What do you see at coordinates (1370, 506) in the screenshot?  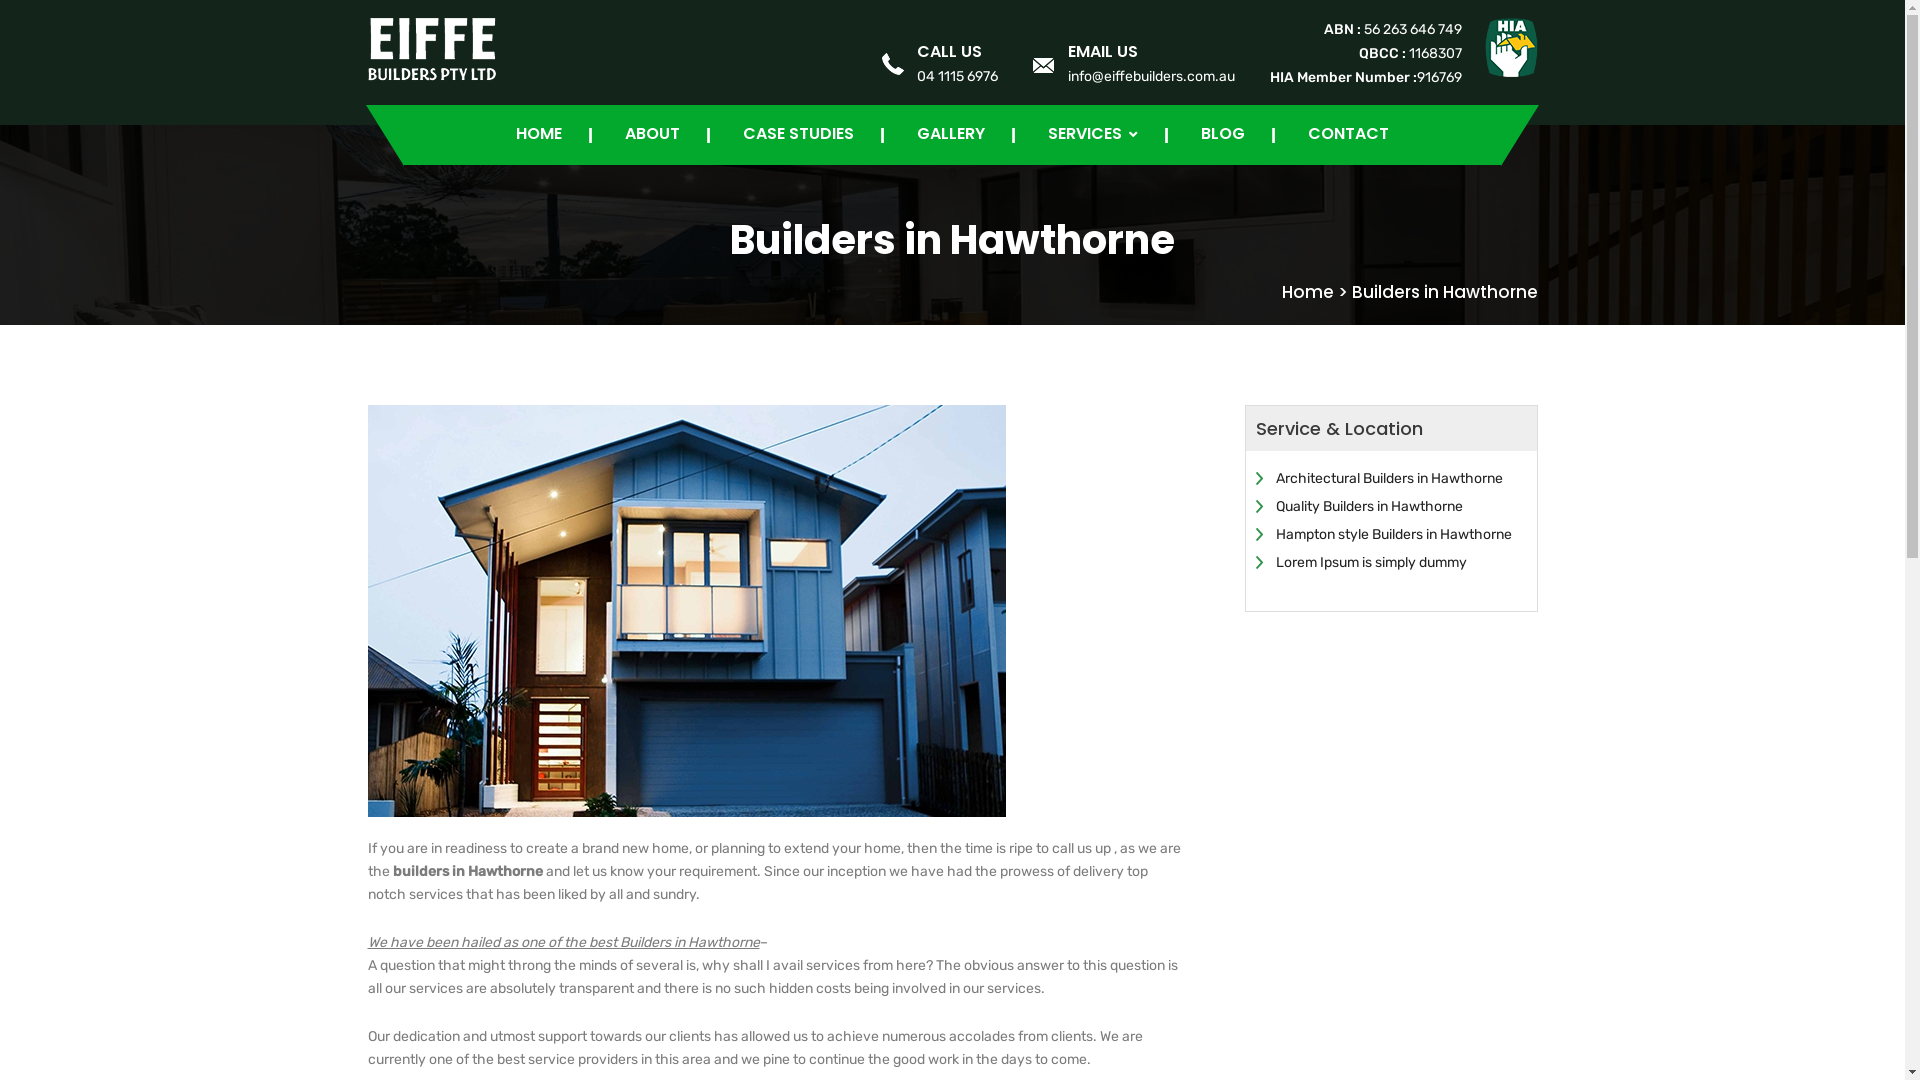 I see `Quality Builders in Hawthorne` at bounding box center [1370, 506].